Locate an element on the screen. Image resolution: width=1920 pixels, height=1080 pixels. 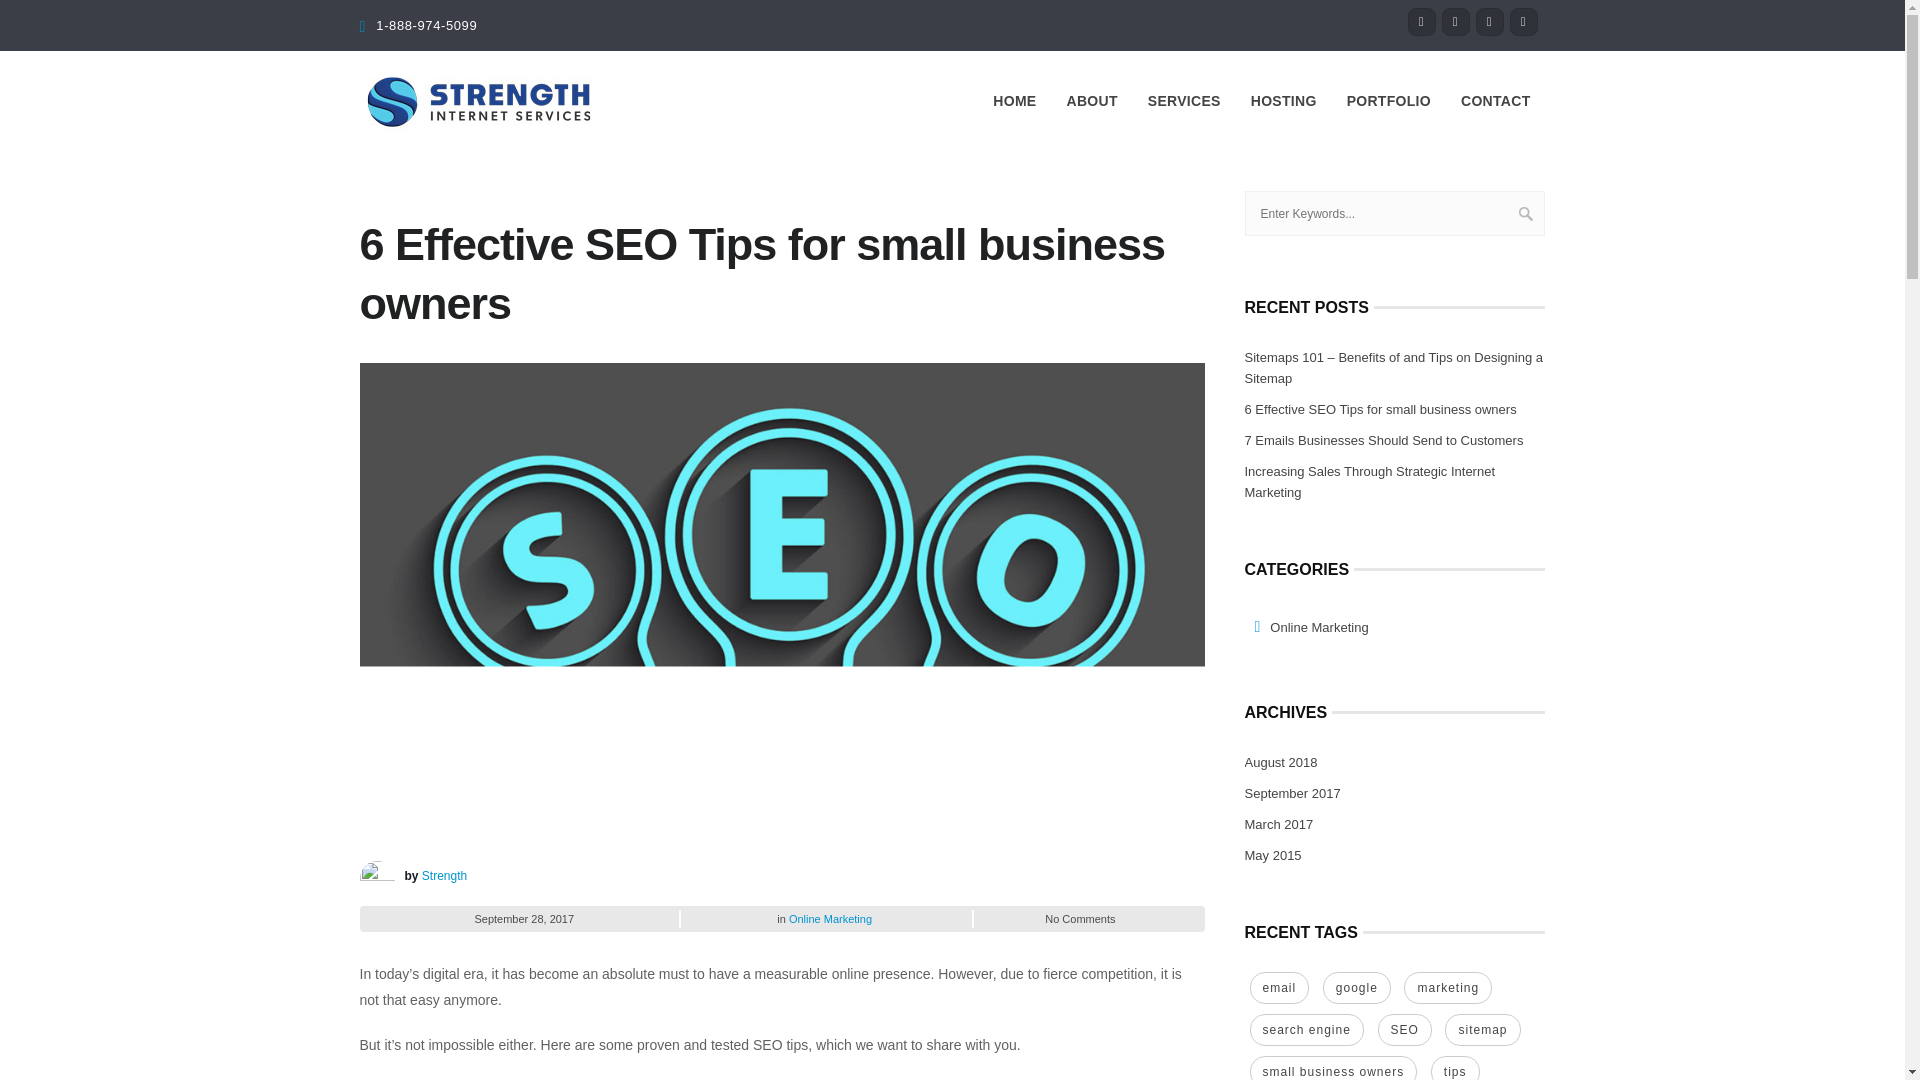
Posts by Strength is located at coordinates (444, 876).